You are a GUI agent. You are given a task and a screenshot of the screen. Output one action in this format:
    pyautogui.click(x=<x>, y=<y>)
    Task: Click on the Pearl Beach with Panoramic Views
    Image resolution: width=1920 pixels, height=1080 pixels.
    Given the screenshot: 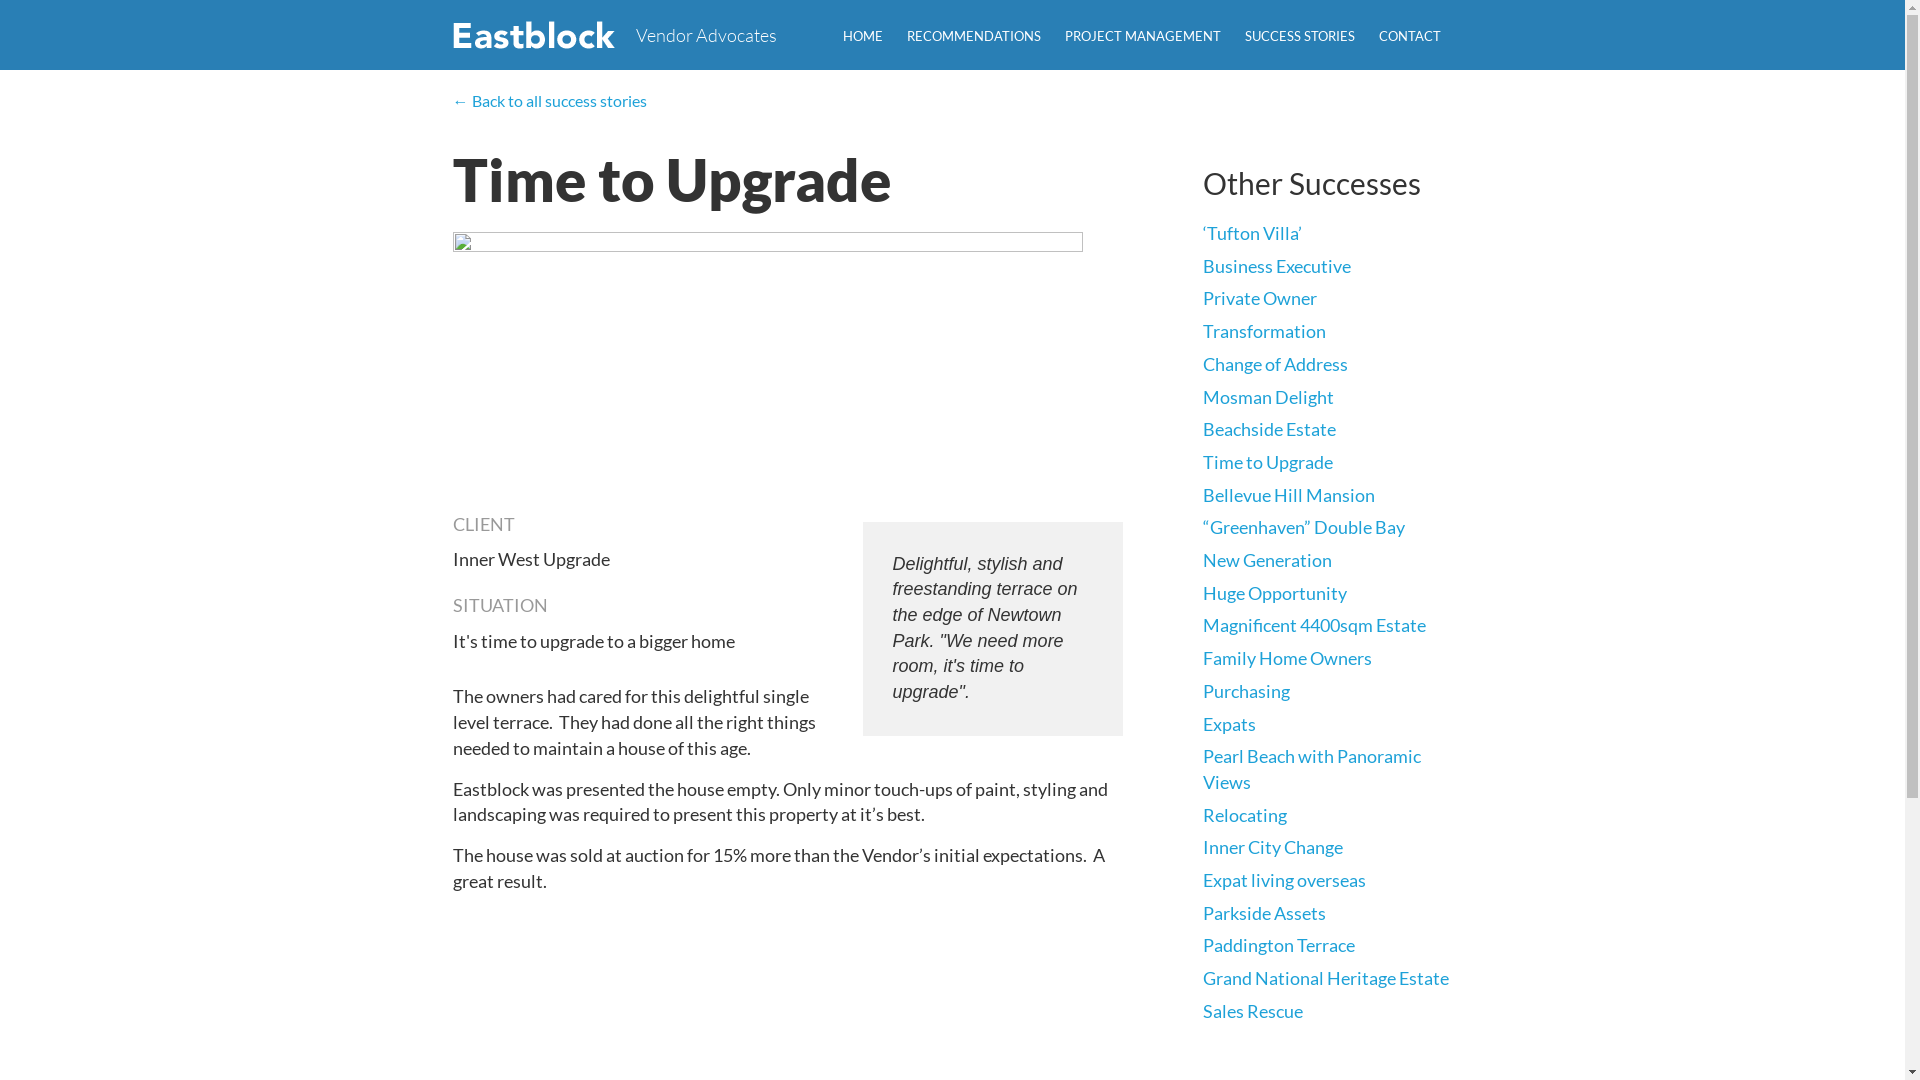 What is the action you would take?
    pyautogui.click(x=1311, y=769)
    